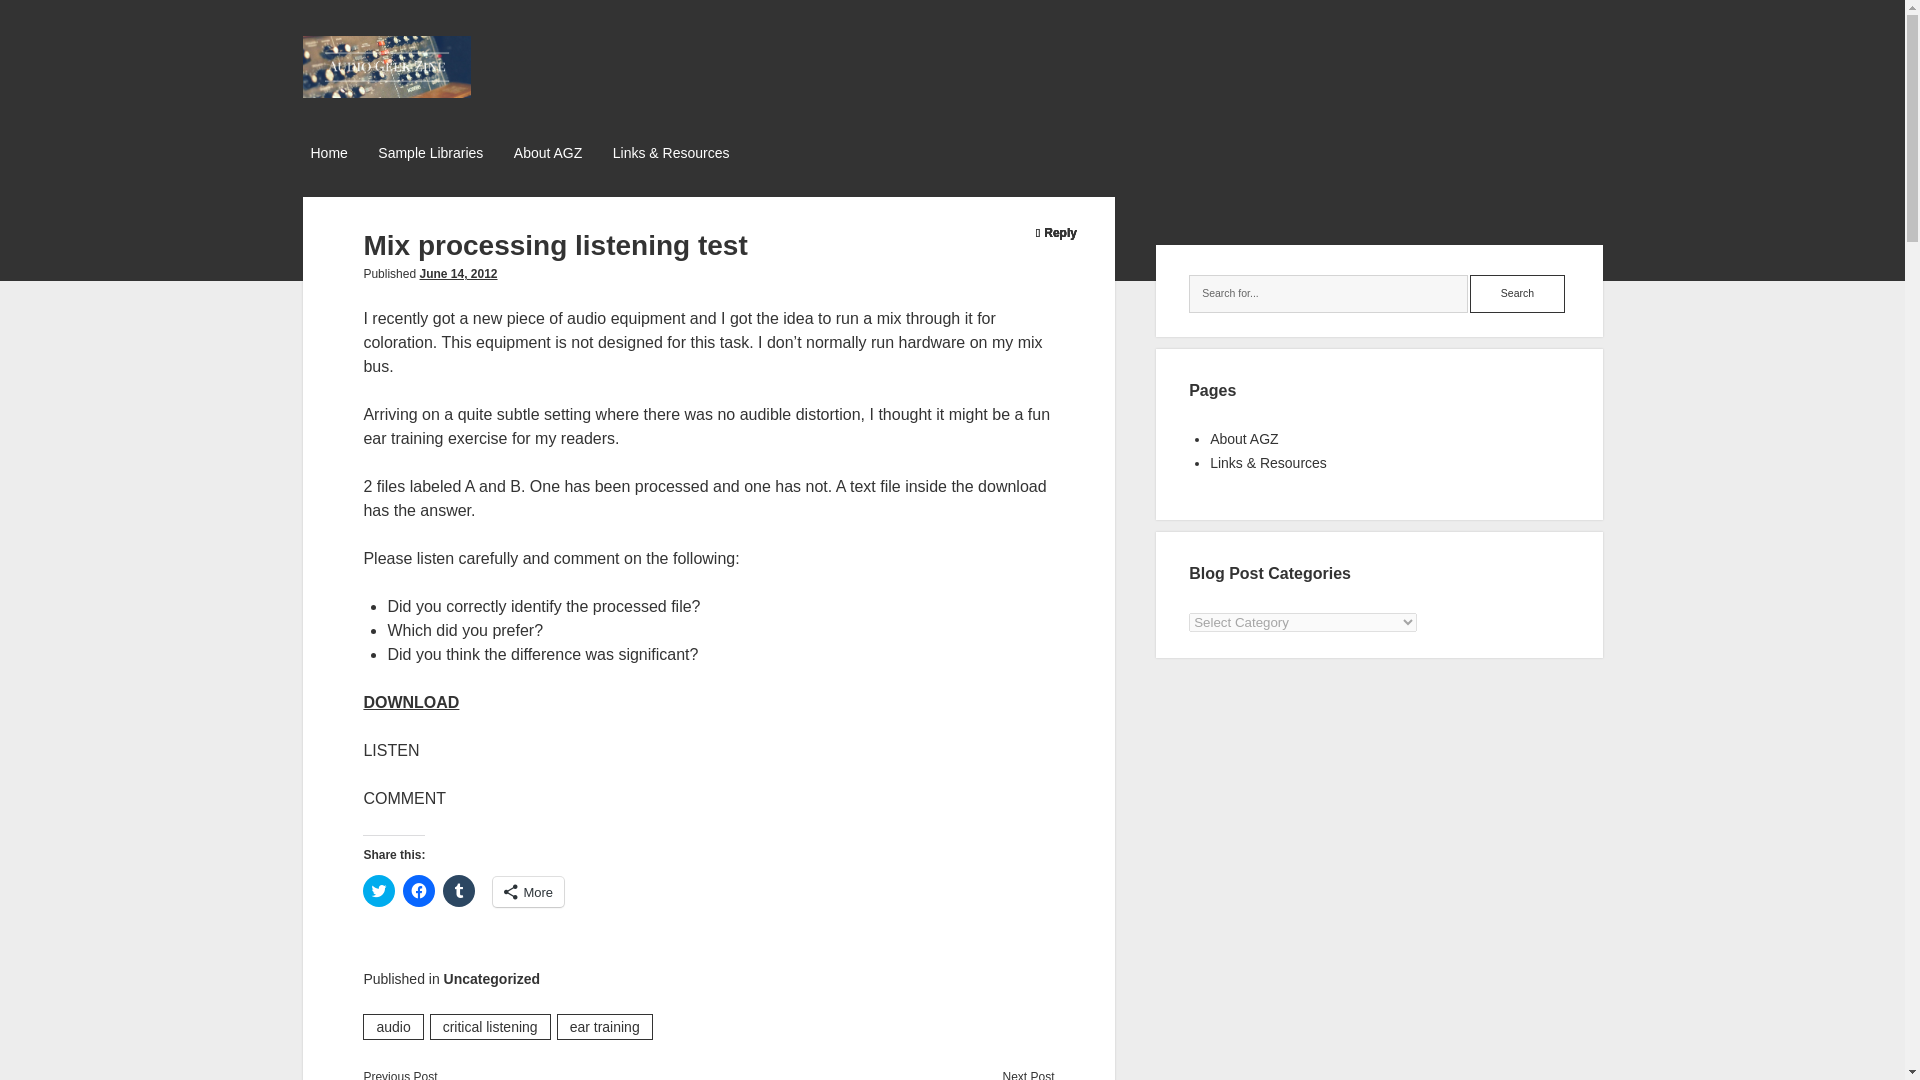 The width and height of the screenshot is (1920, 1080). Describe the element at coordinates (528, 892) in the screenshot. I see `More` at that location.